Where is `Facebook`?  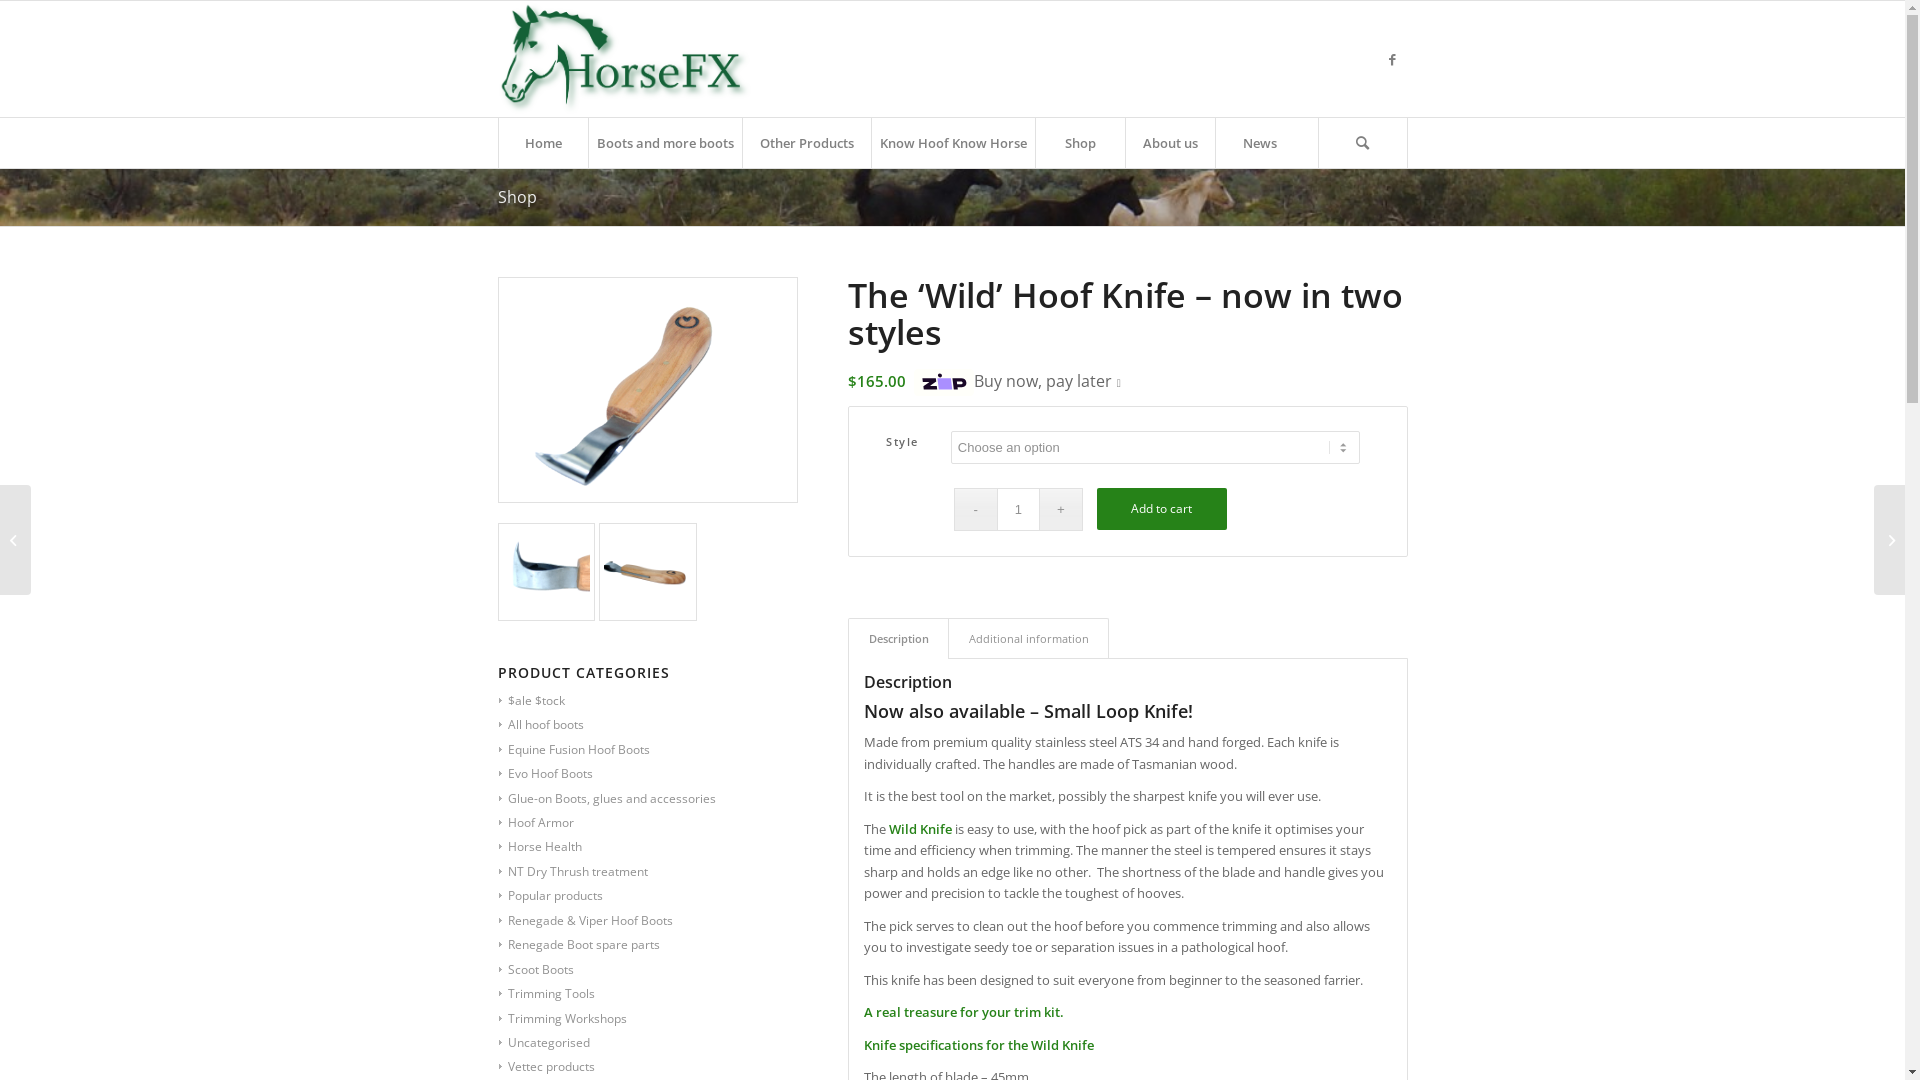 Facebook is located at coordinates (1393, 59).